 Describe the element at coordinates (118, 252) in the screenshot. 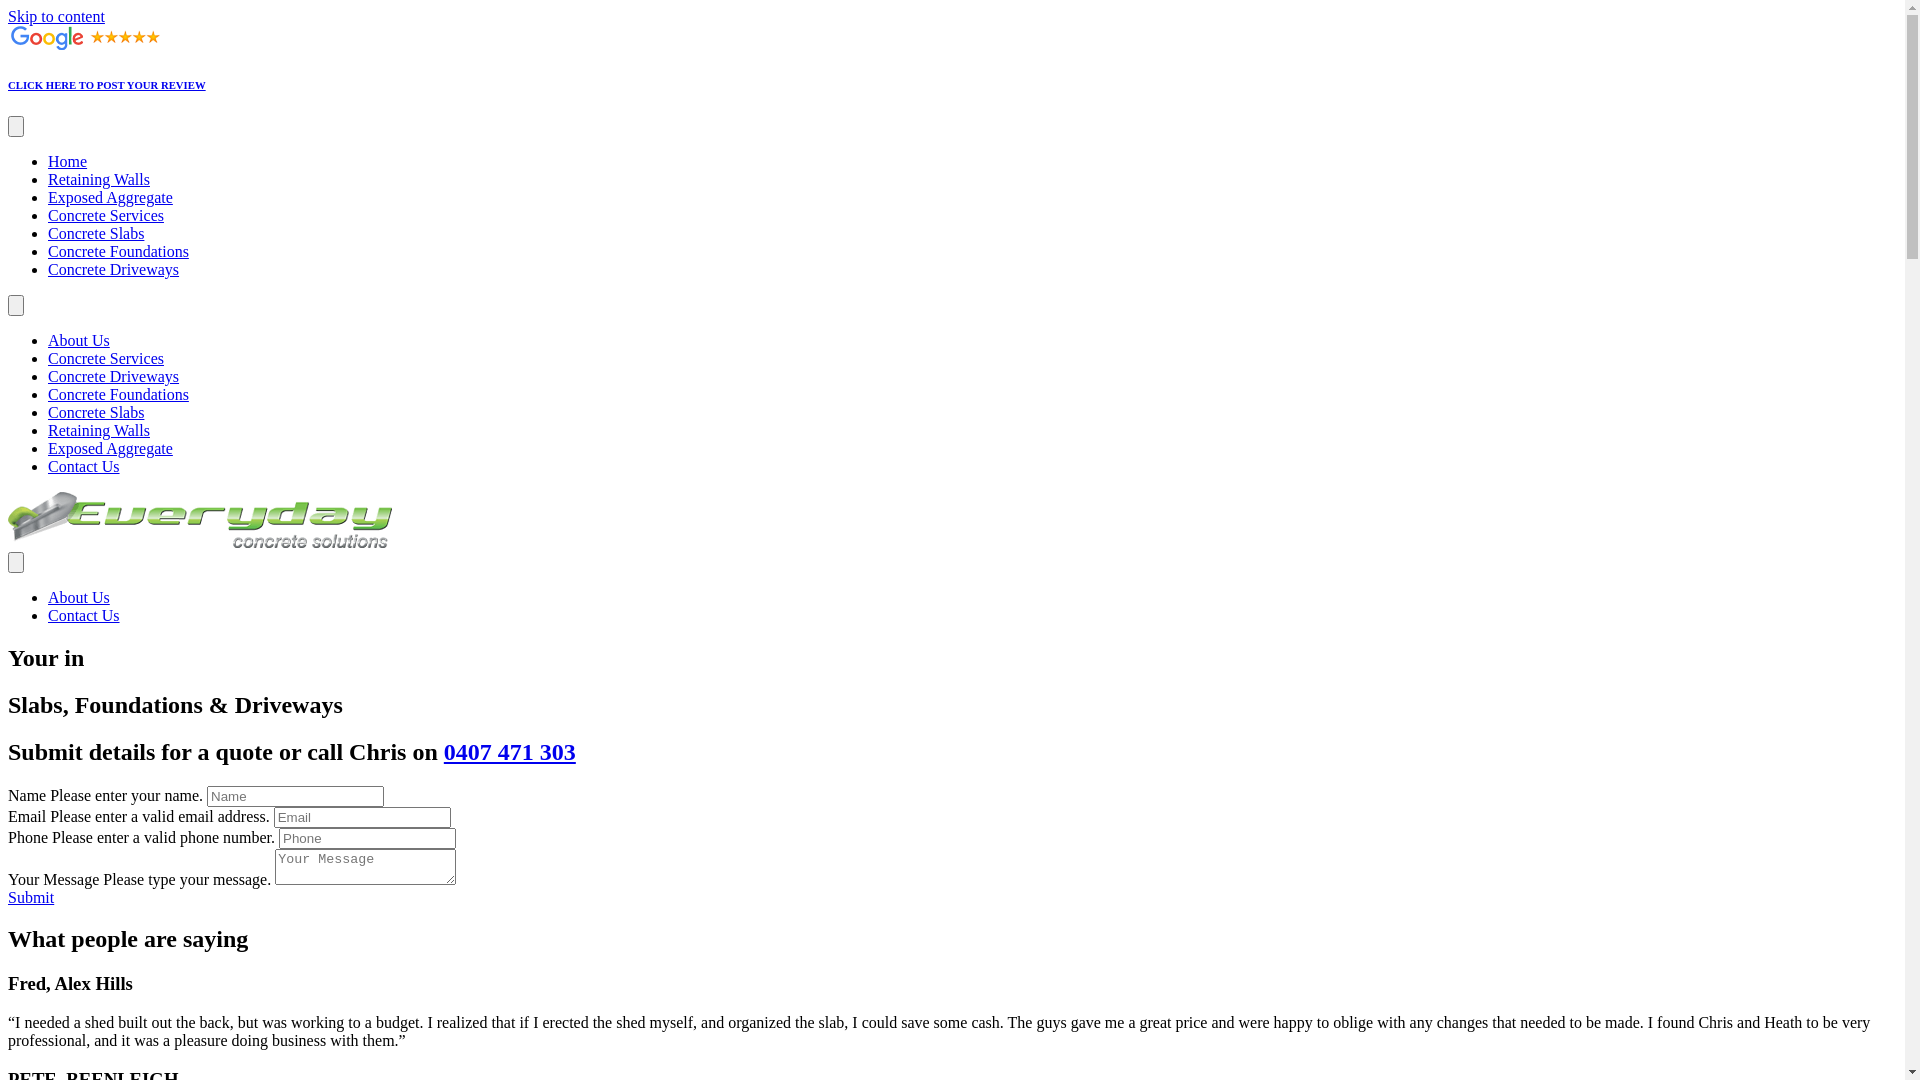

I see `Concrete Foundations` at that location.